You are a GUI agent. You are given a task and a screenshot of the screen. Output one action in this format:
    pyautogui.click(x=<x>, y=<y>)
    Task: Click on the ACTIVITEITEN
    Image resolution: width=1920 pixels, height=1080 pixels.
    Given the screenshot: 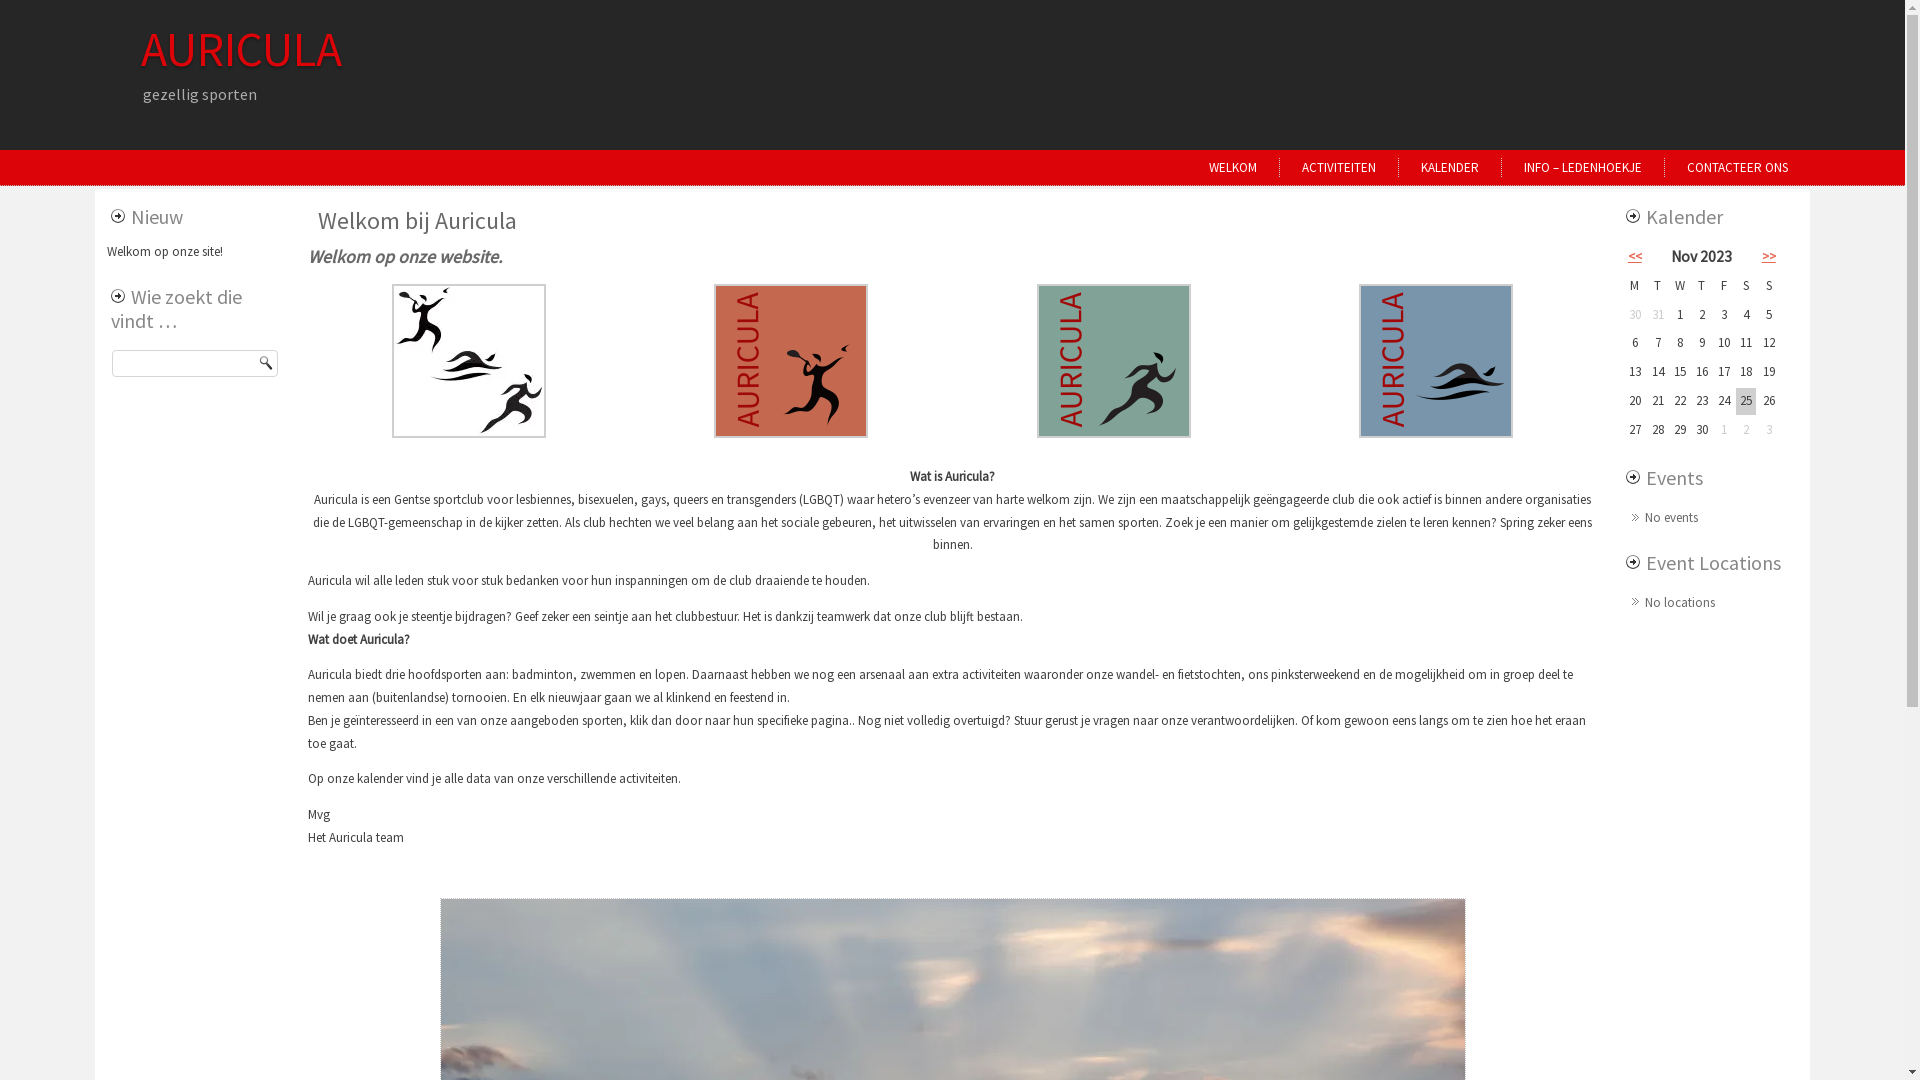 What is the action you would take?
    pyautogui.click(x=1339, y=168)
    